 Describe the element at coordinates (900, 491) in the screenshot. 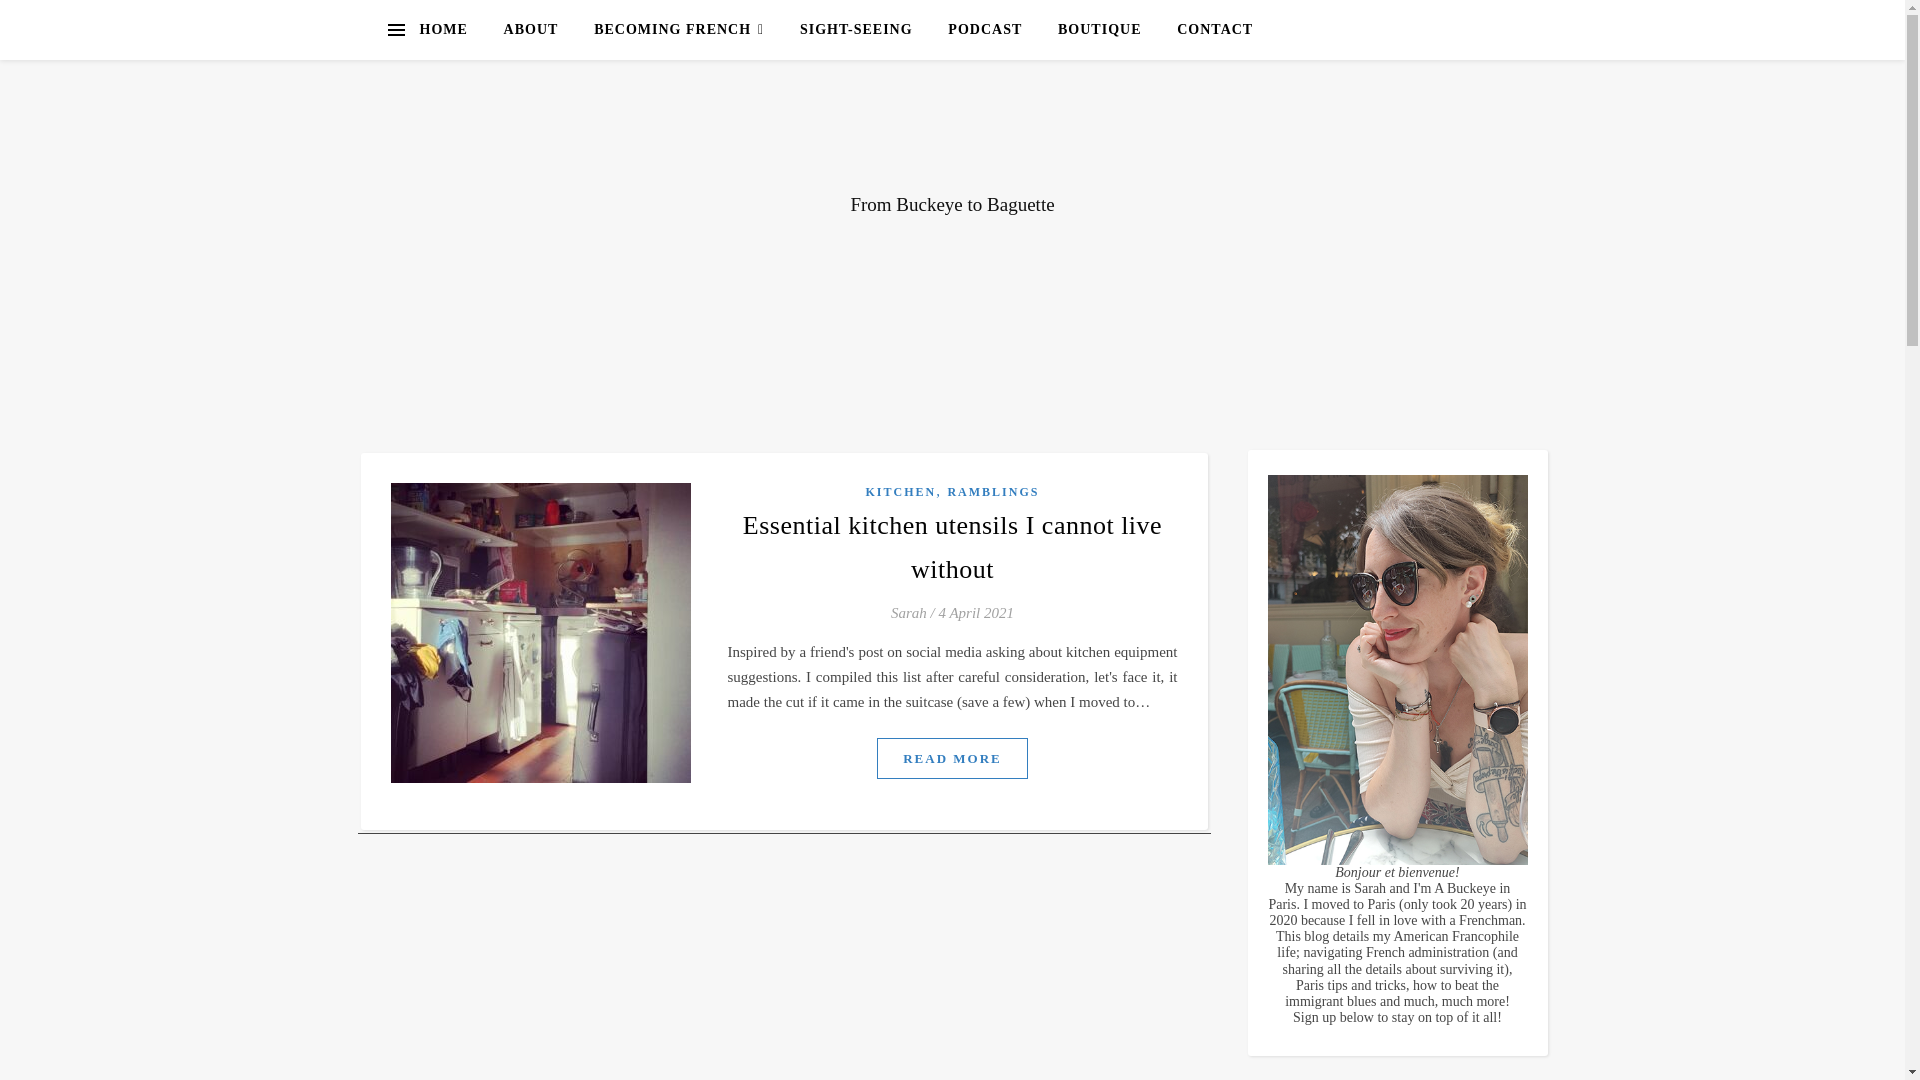

I see `KITCHEN` at that location.